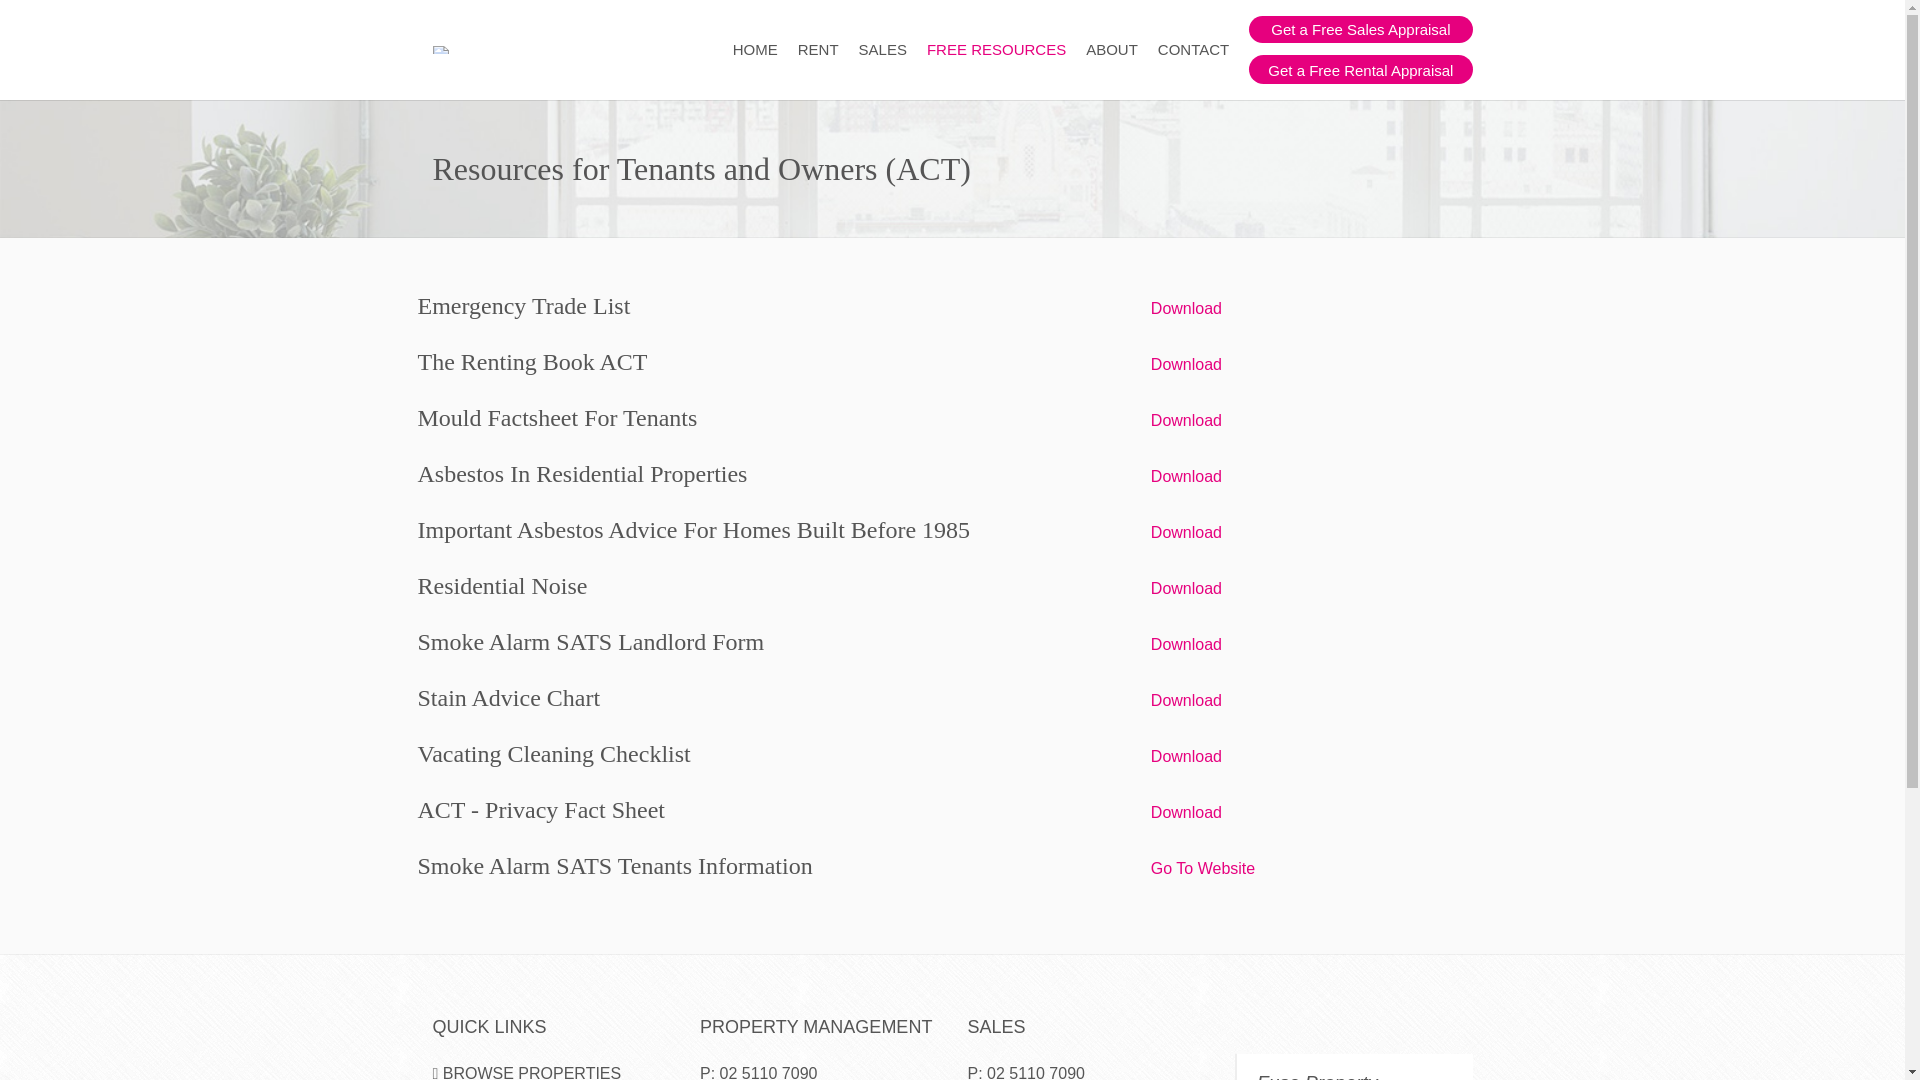 This screenshot has height=1080, width=1920. I want to click on Download, so click(1186, 532).